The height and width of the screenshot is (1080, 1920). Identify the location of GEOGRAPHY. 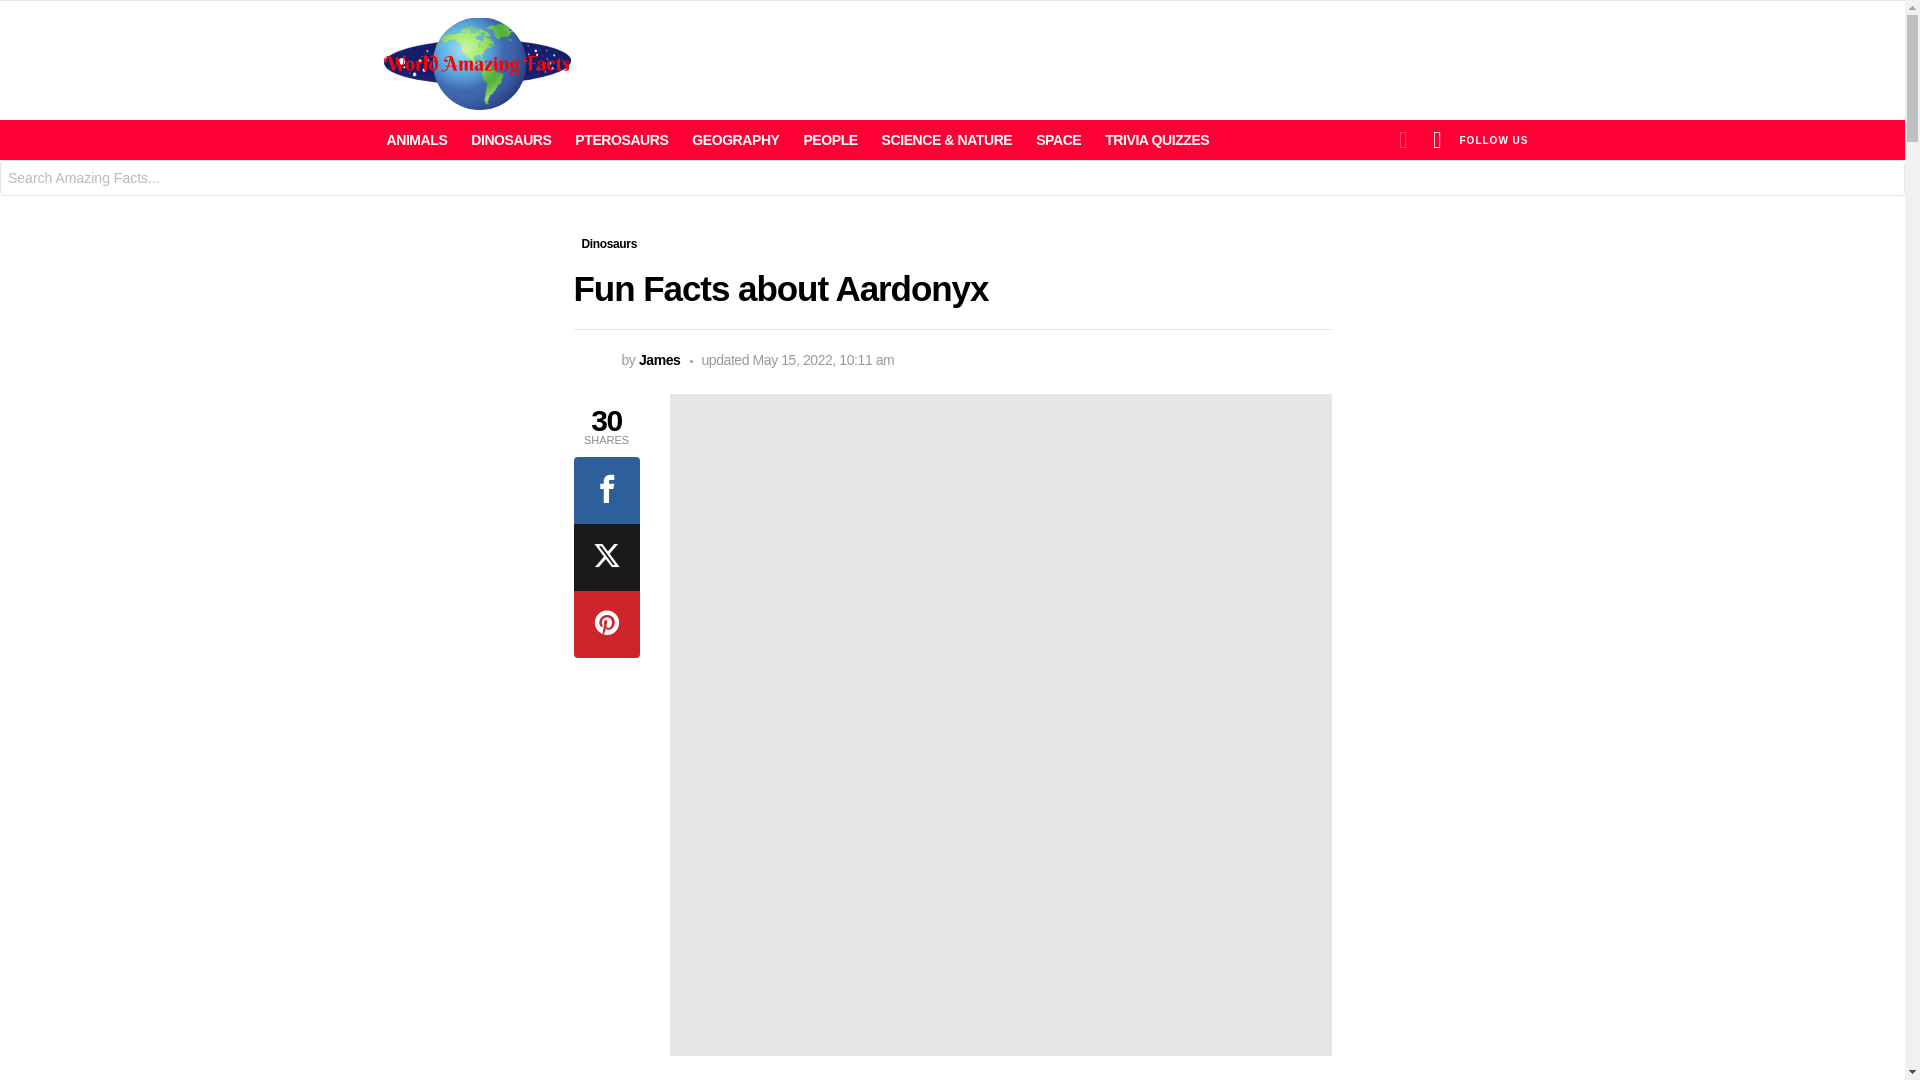
(735, 140).